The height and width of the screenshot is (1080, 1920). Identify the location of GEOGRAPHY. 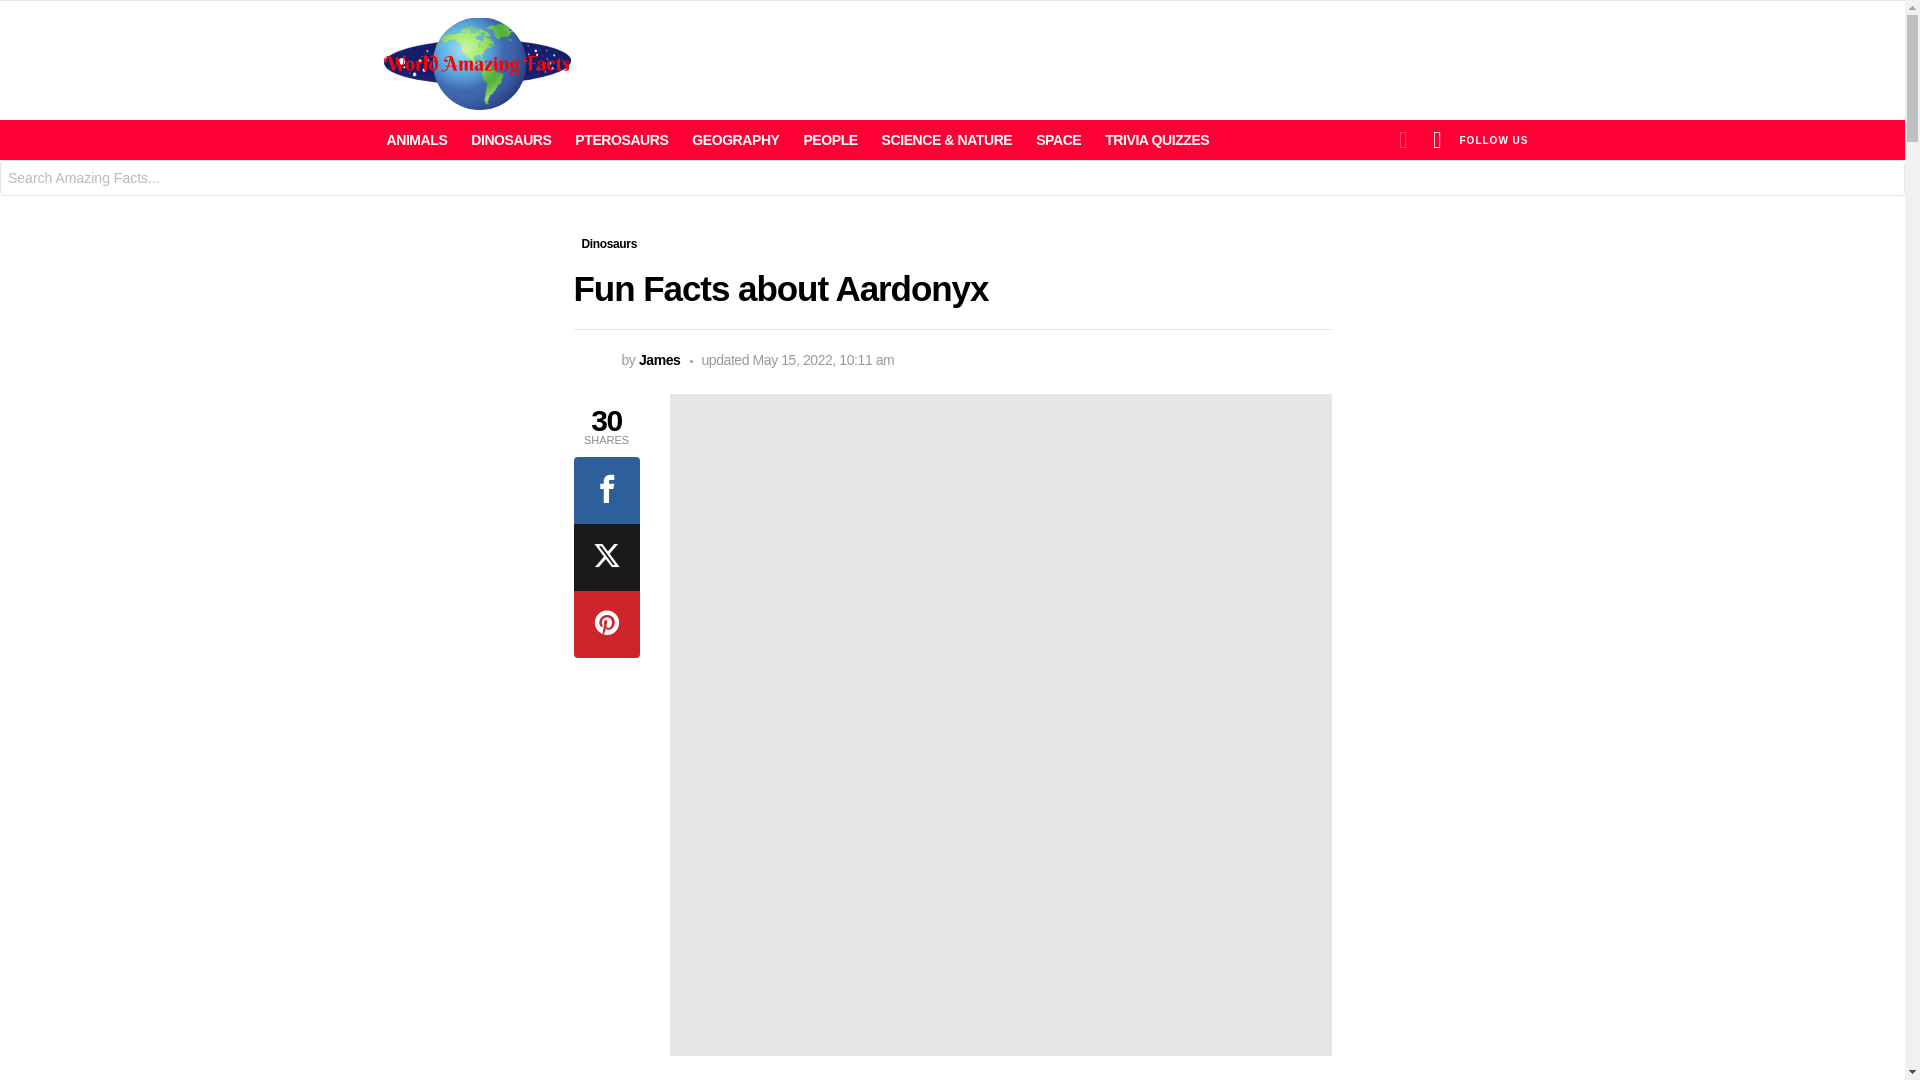
(735, 140).